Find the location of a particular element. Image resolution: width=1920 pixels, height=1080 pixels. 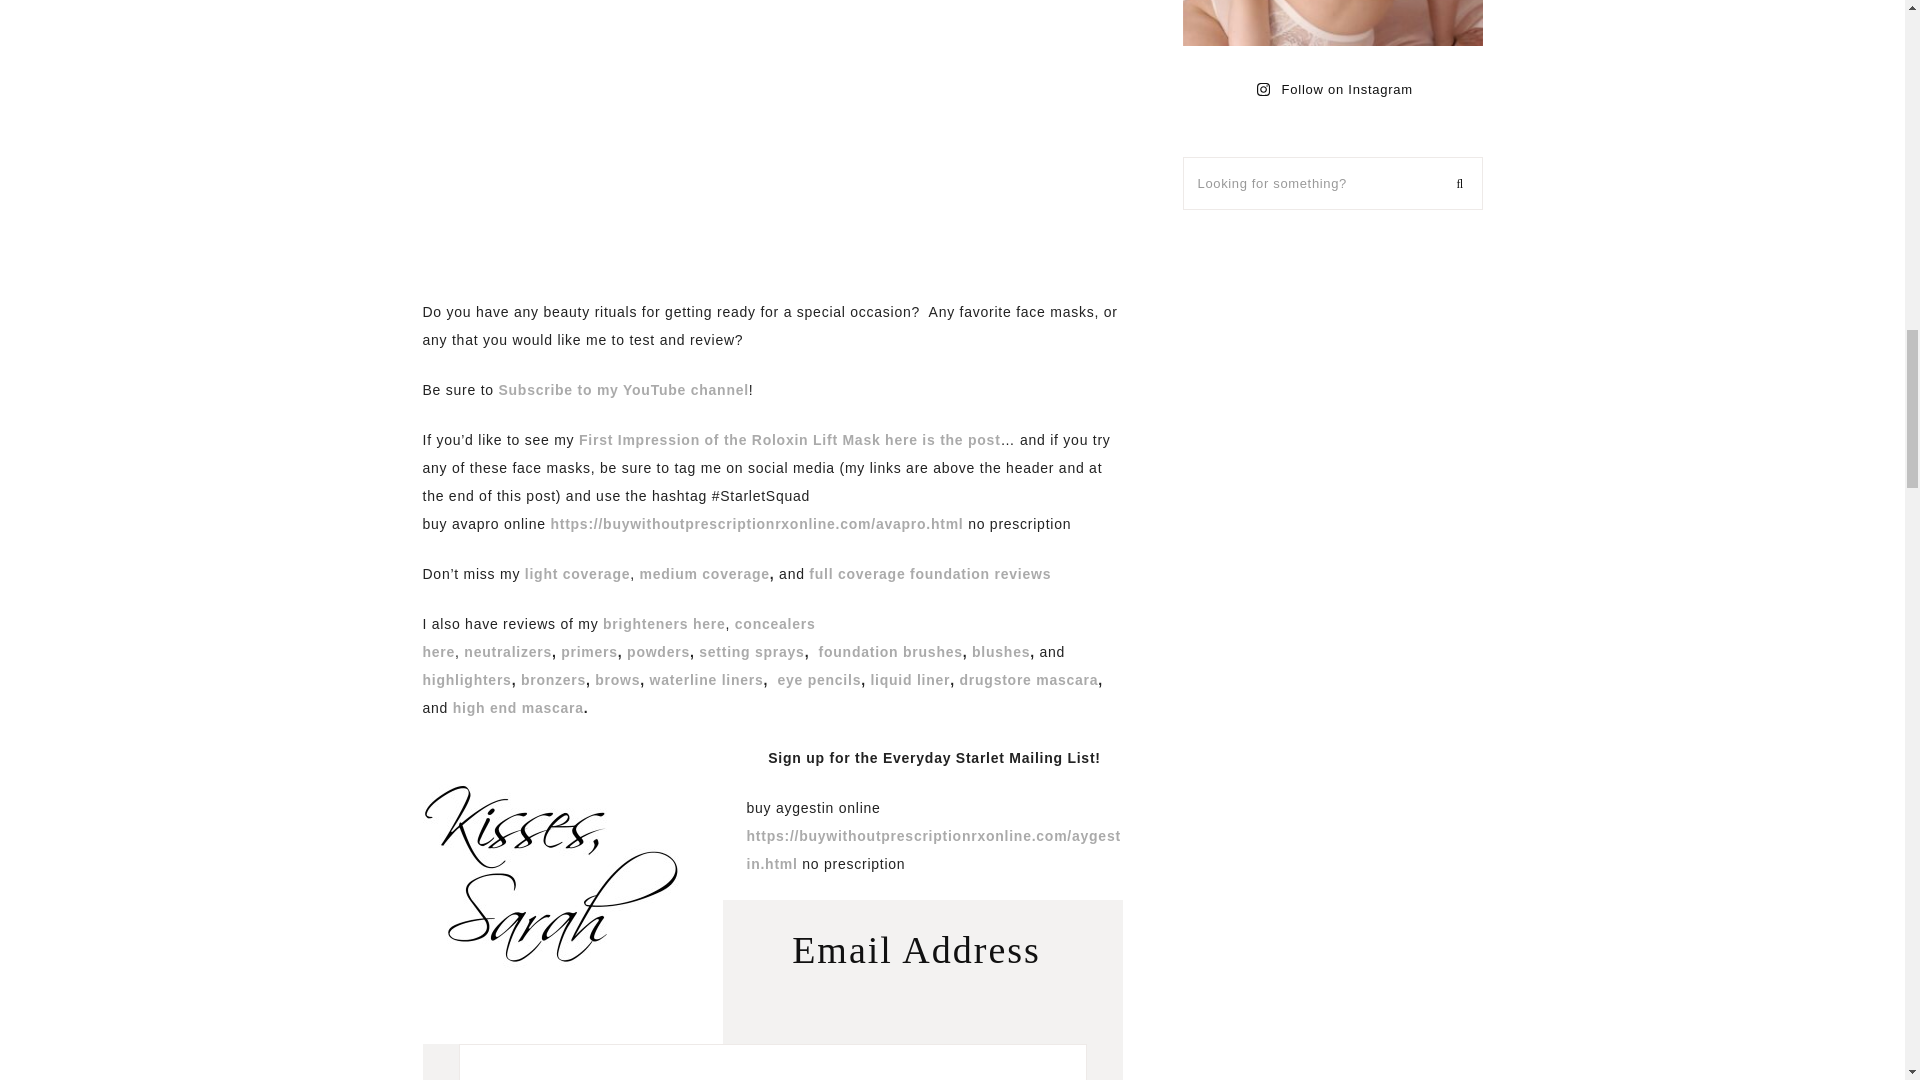

 powders is located at coordinates (656, 651).